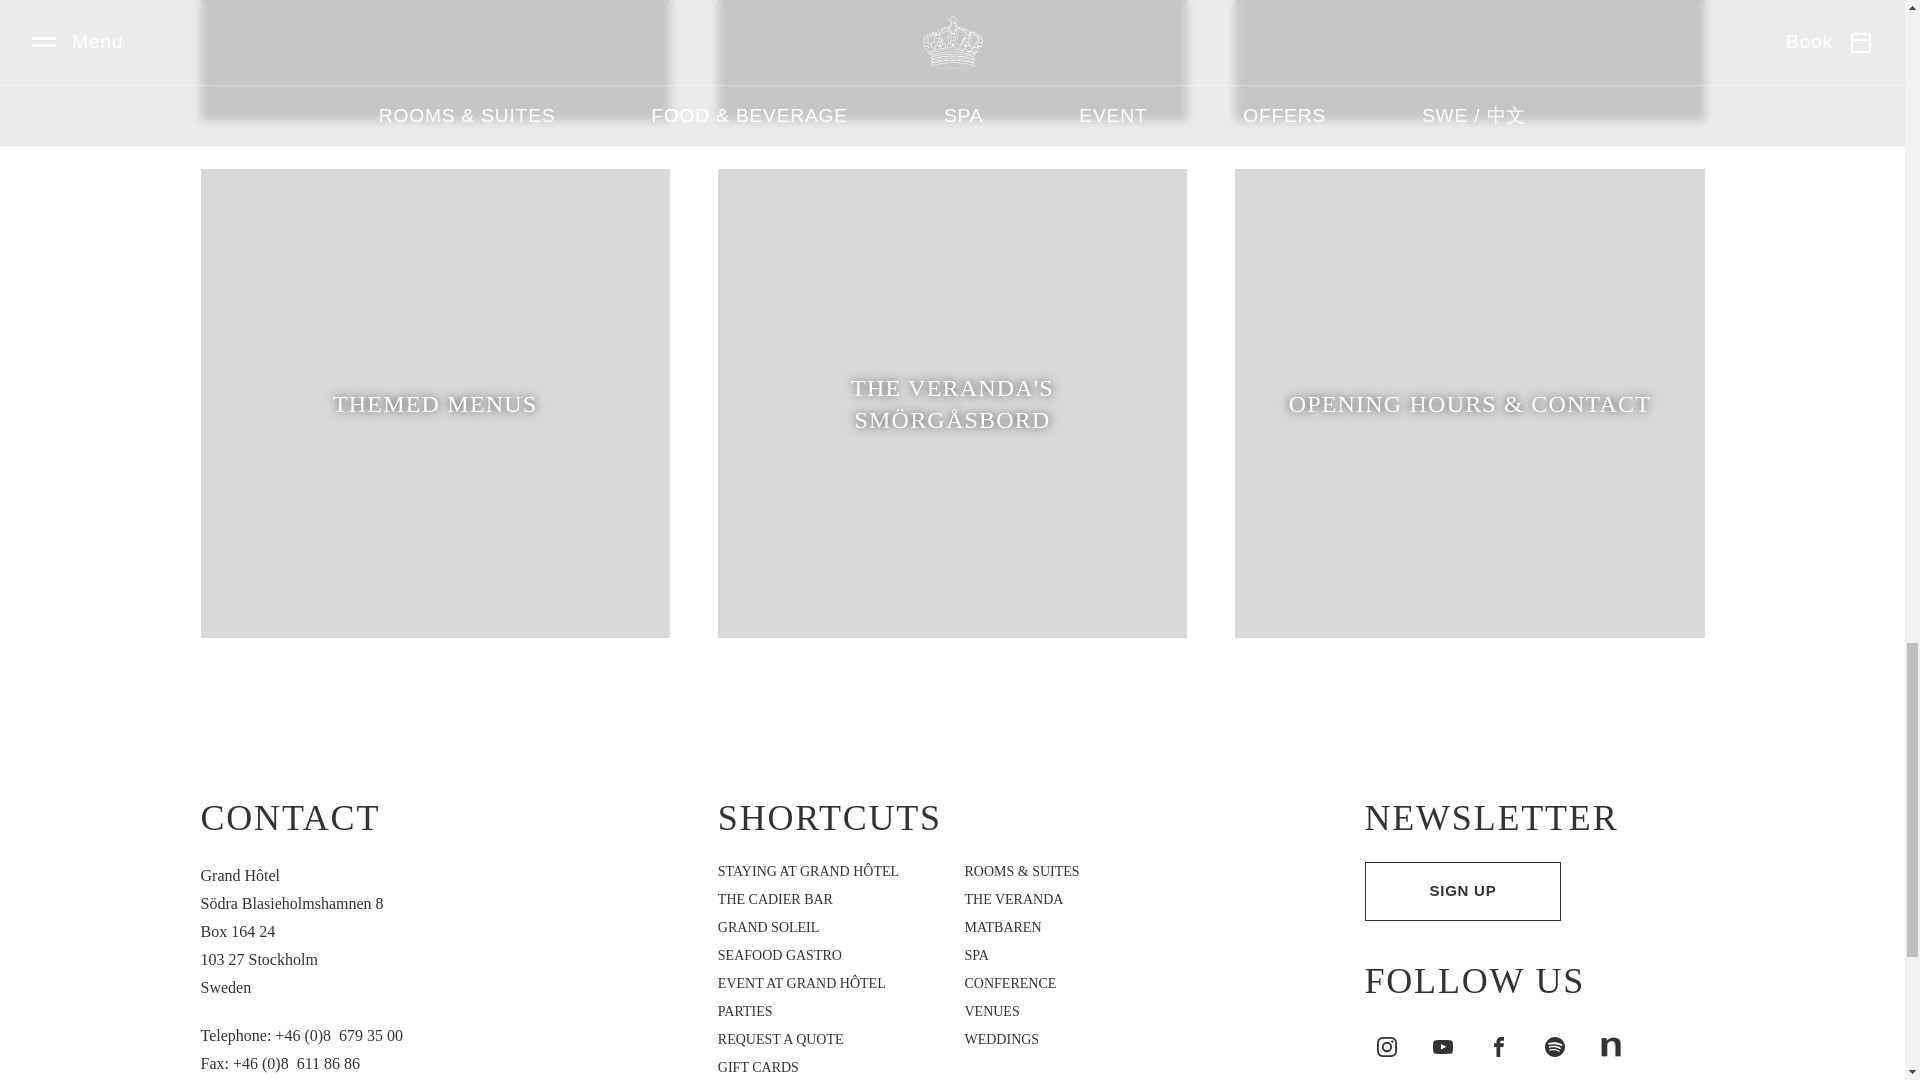 The image size is (1920, 1080). What do you see at coordinates (434, 60) in the screenshot?
I see `Lunch` at bounding box center [434, 60].